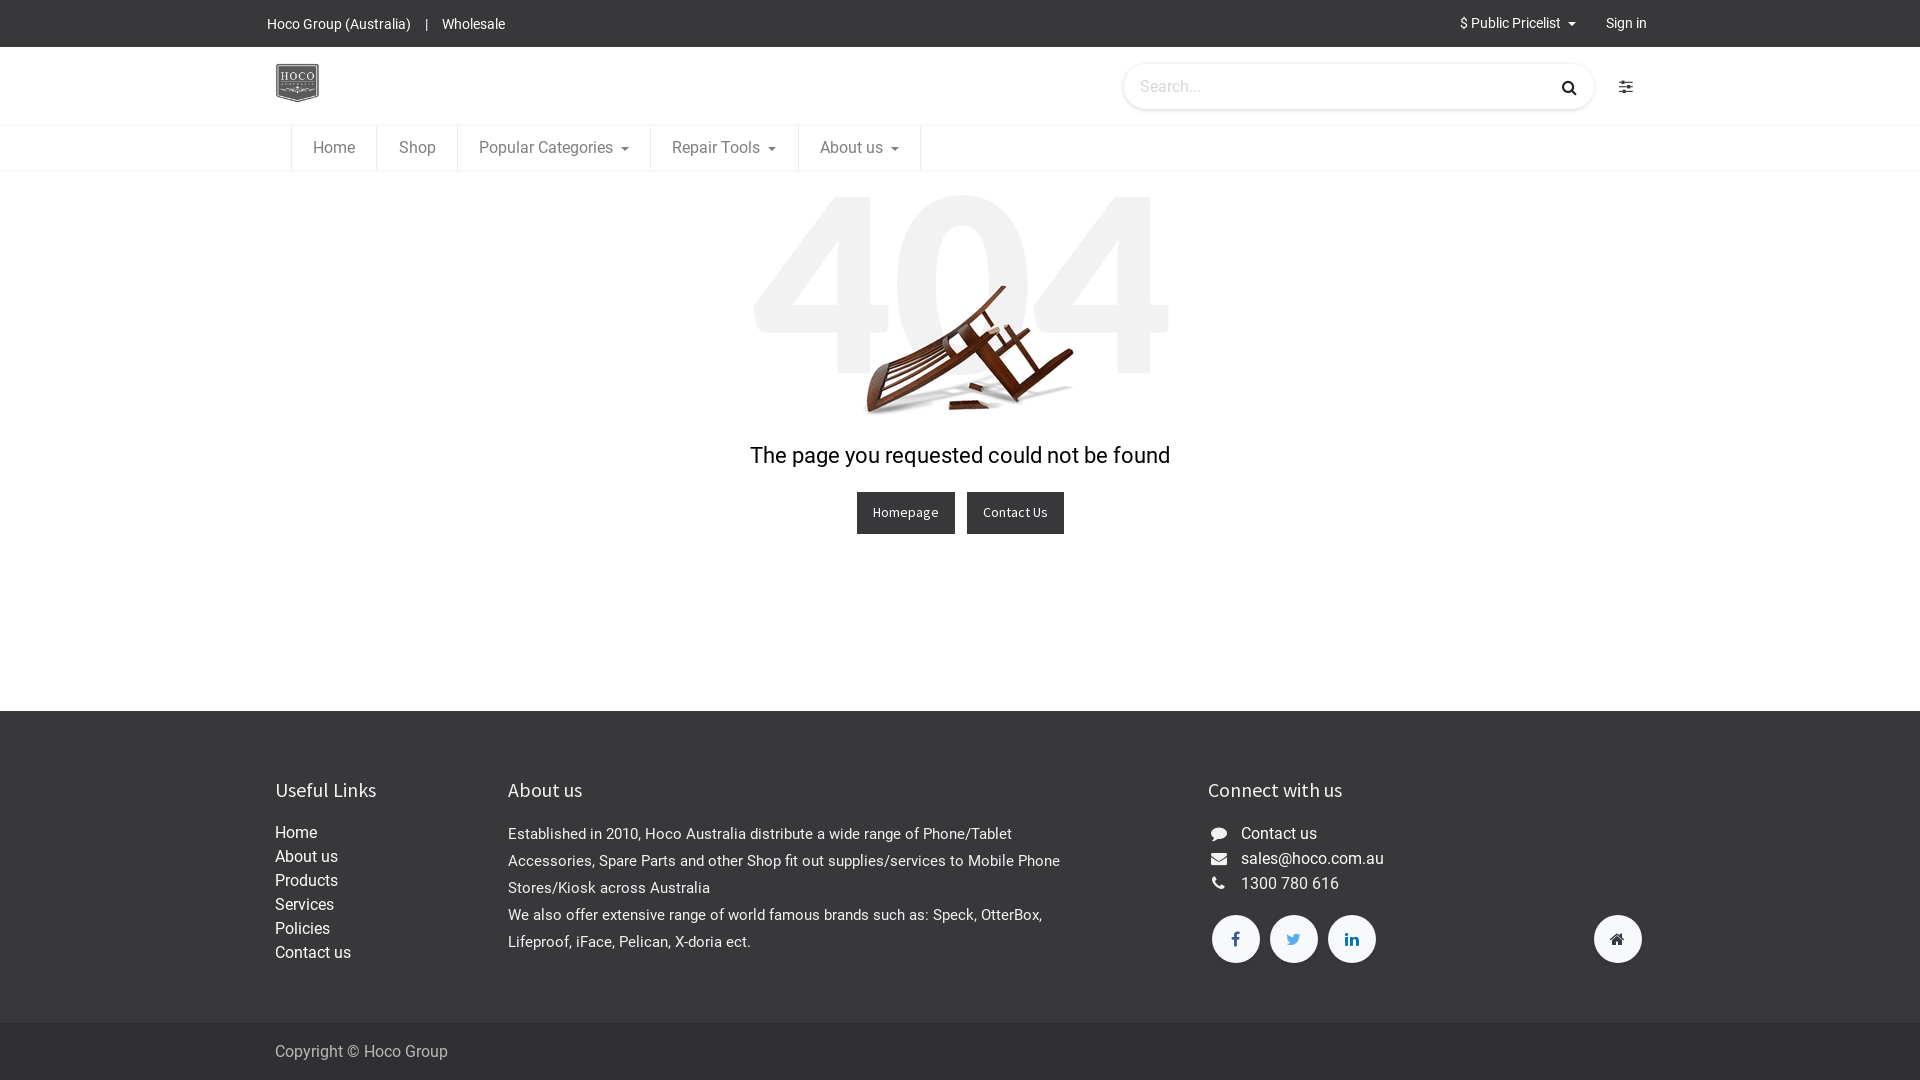  I want to click on Sign in, so click(1626, 24).